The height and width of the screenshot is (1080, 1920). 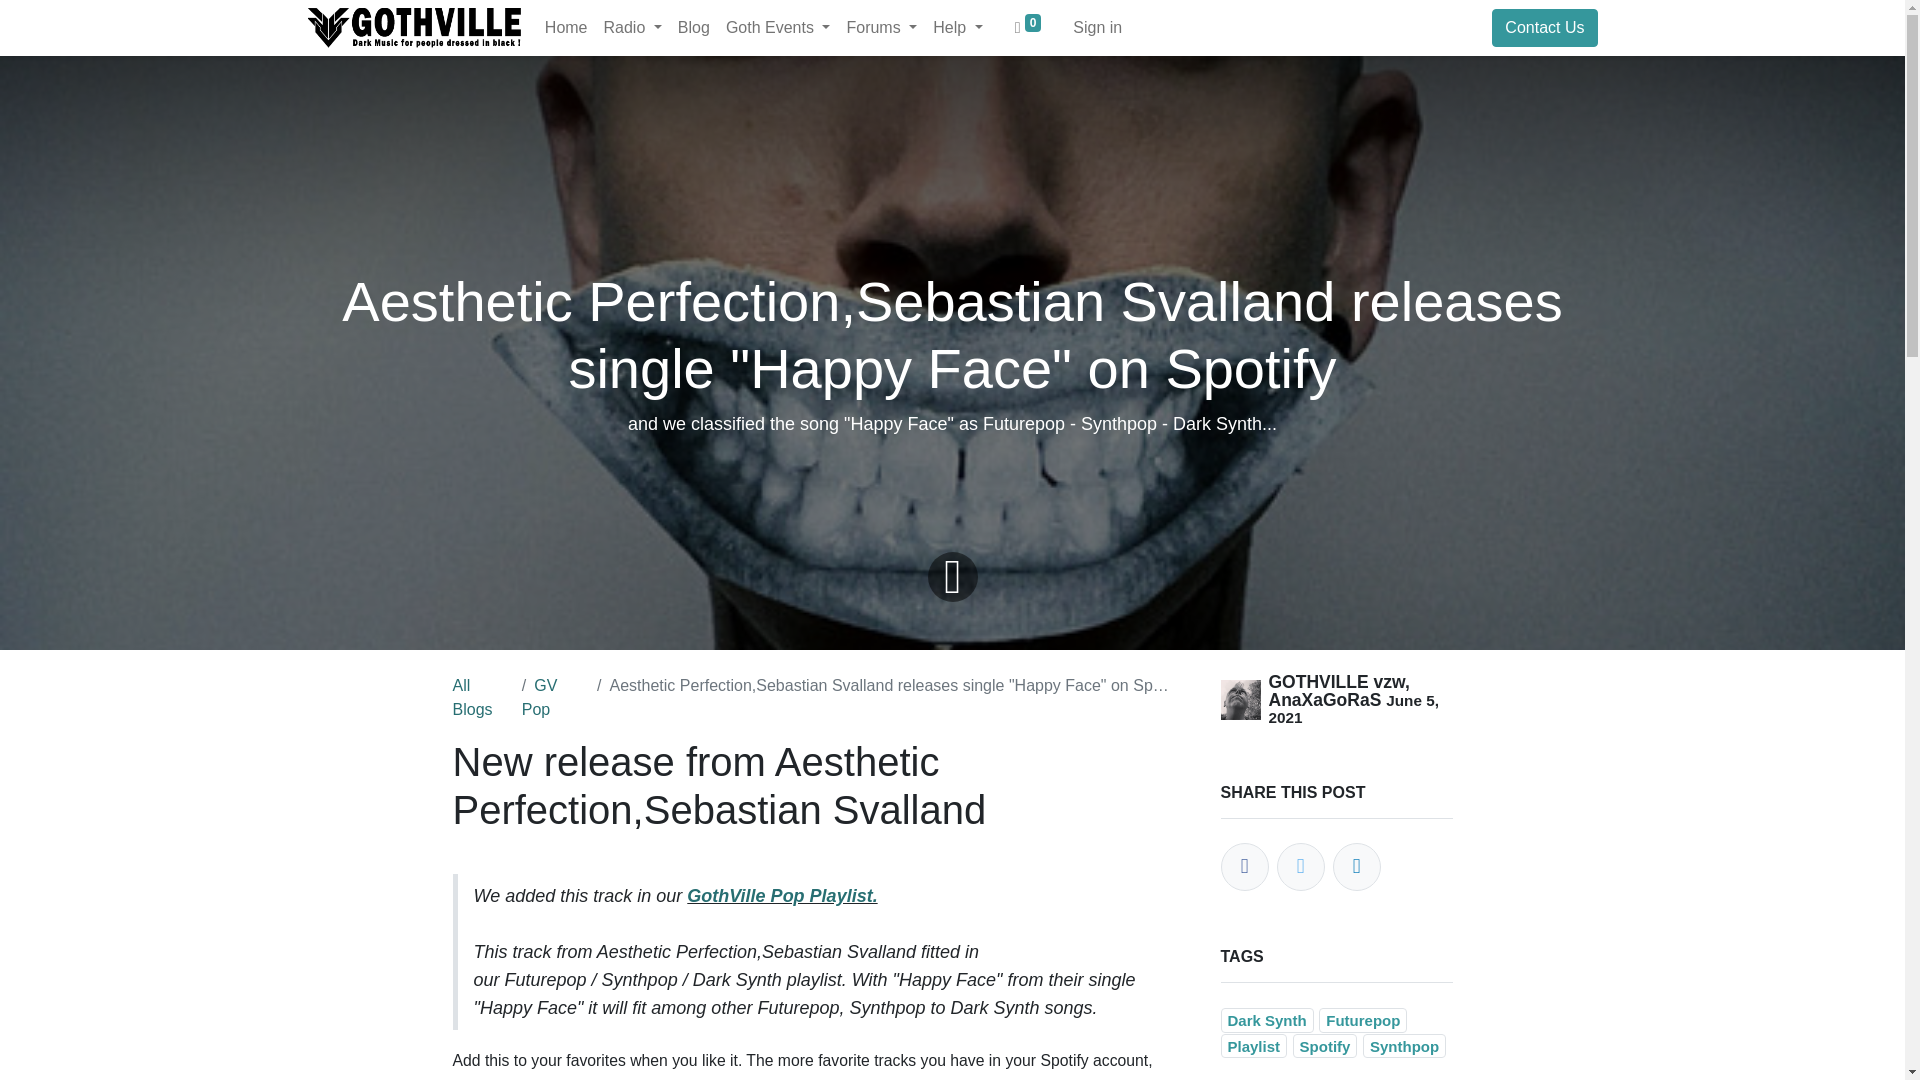 What do you see at coordinates (632, 27) in the screenshot?
I see `Radio` at bounding box center [632, 27].